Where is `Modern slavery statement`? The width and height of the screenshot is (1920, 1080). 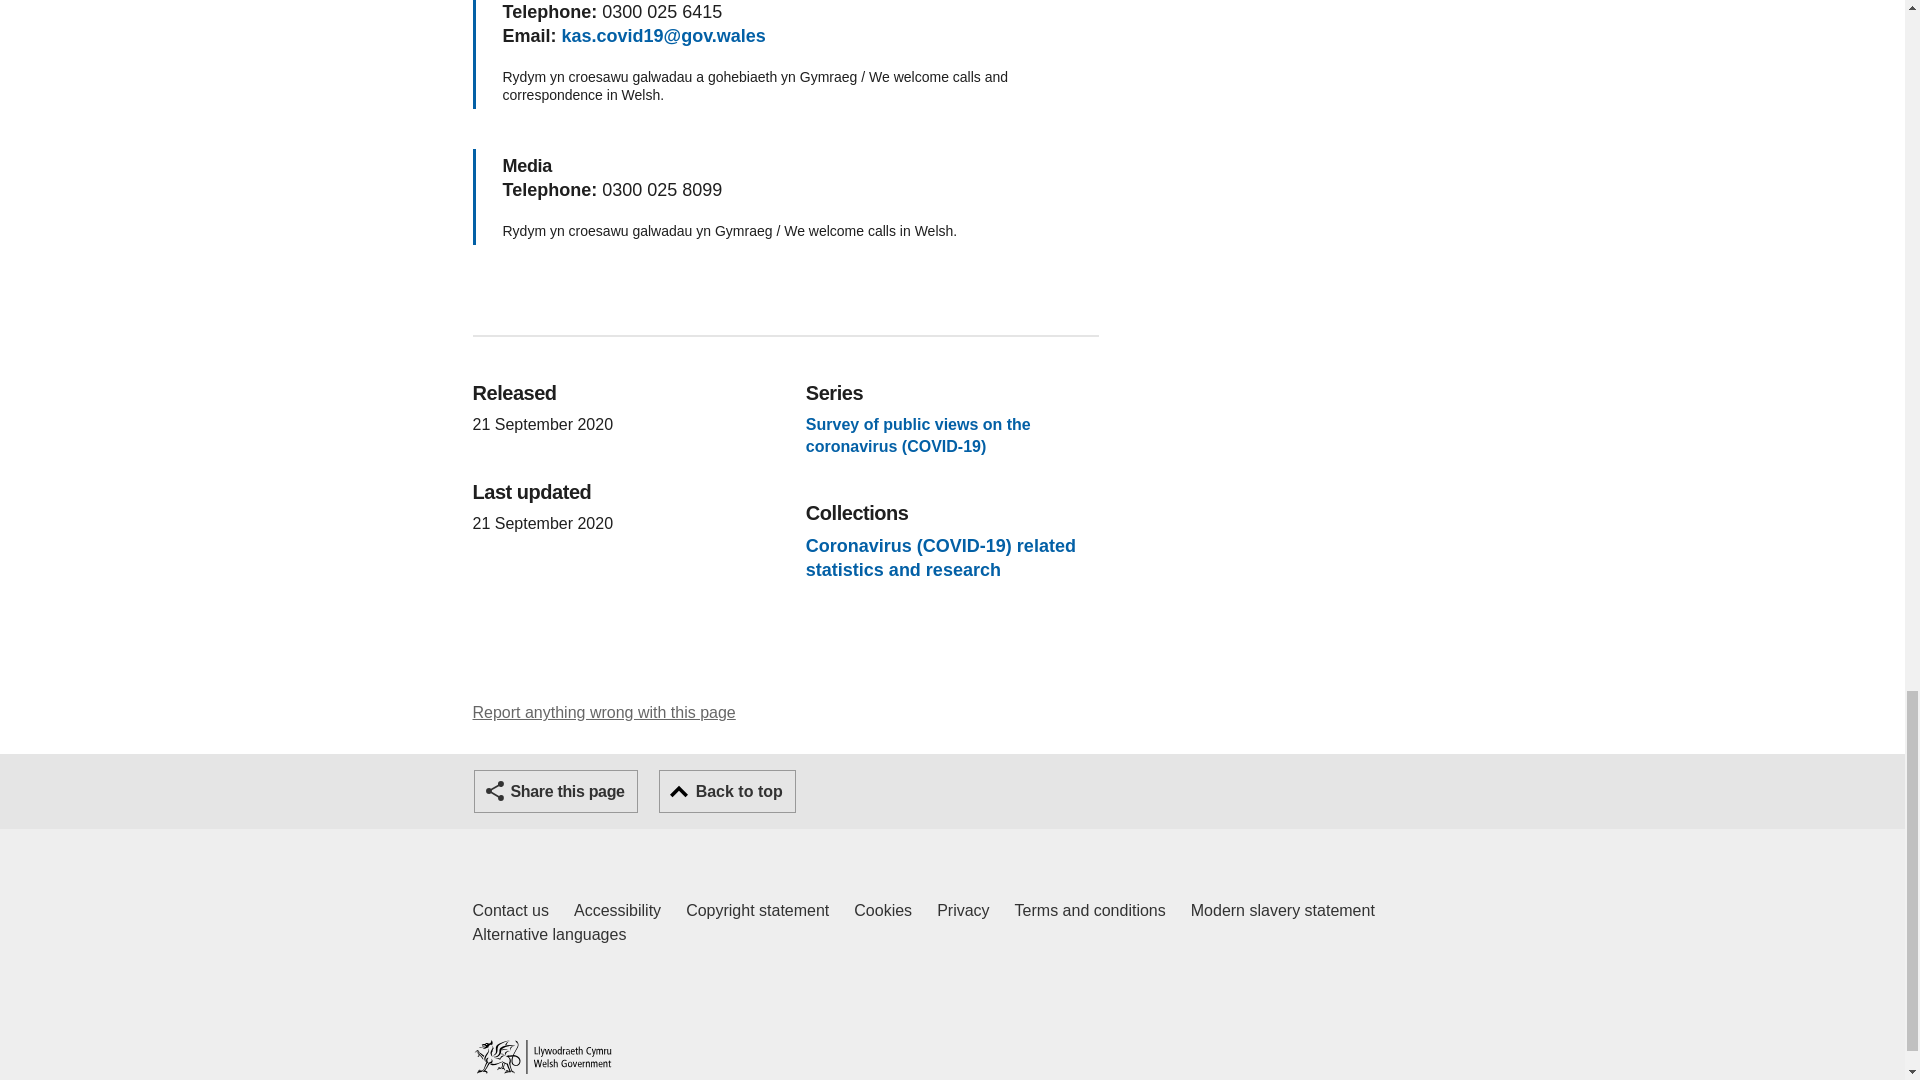
Modern slavery statement is located at coordinates (962, 910).